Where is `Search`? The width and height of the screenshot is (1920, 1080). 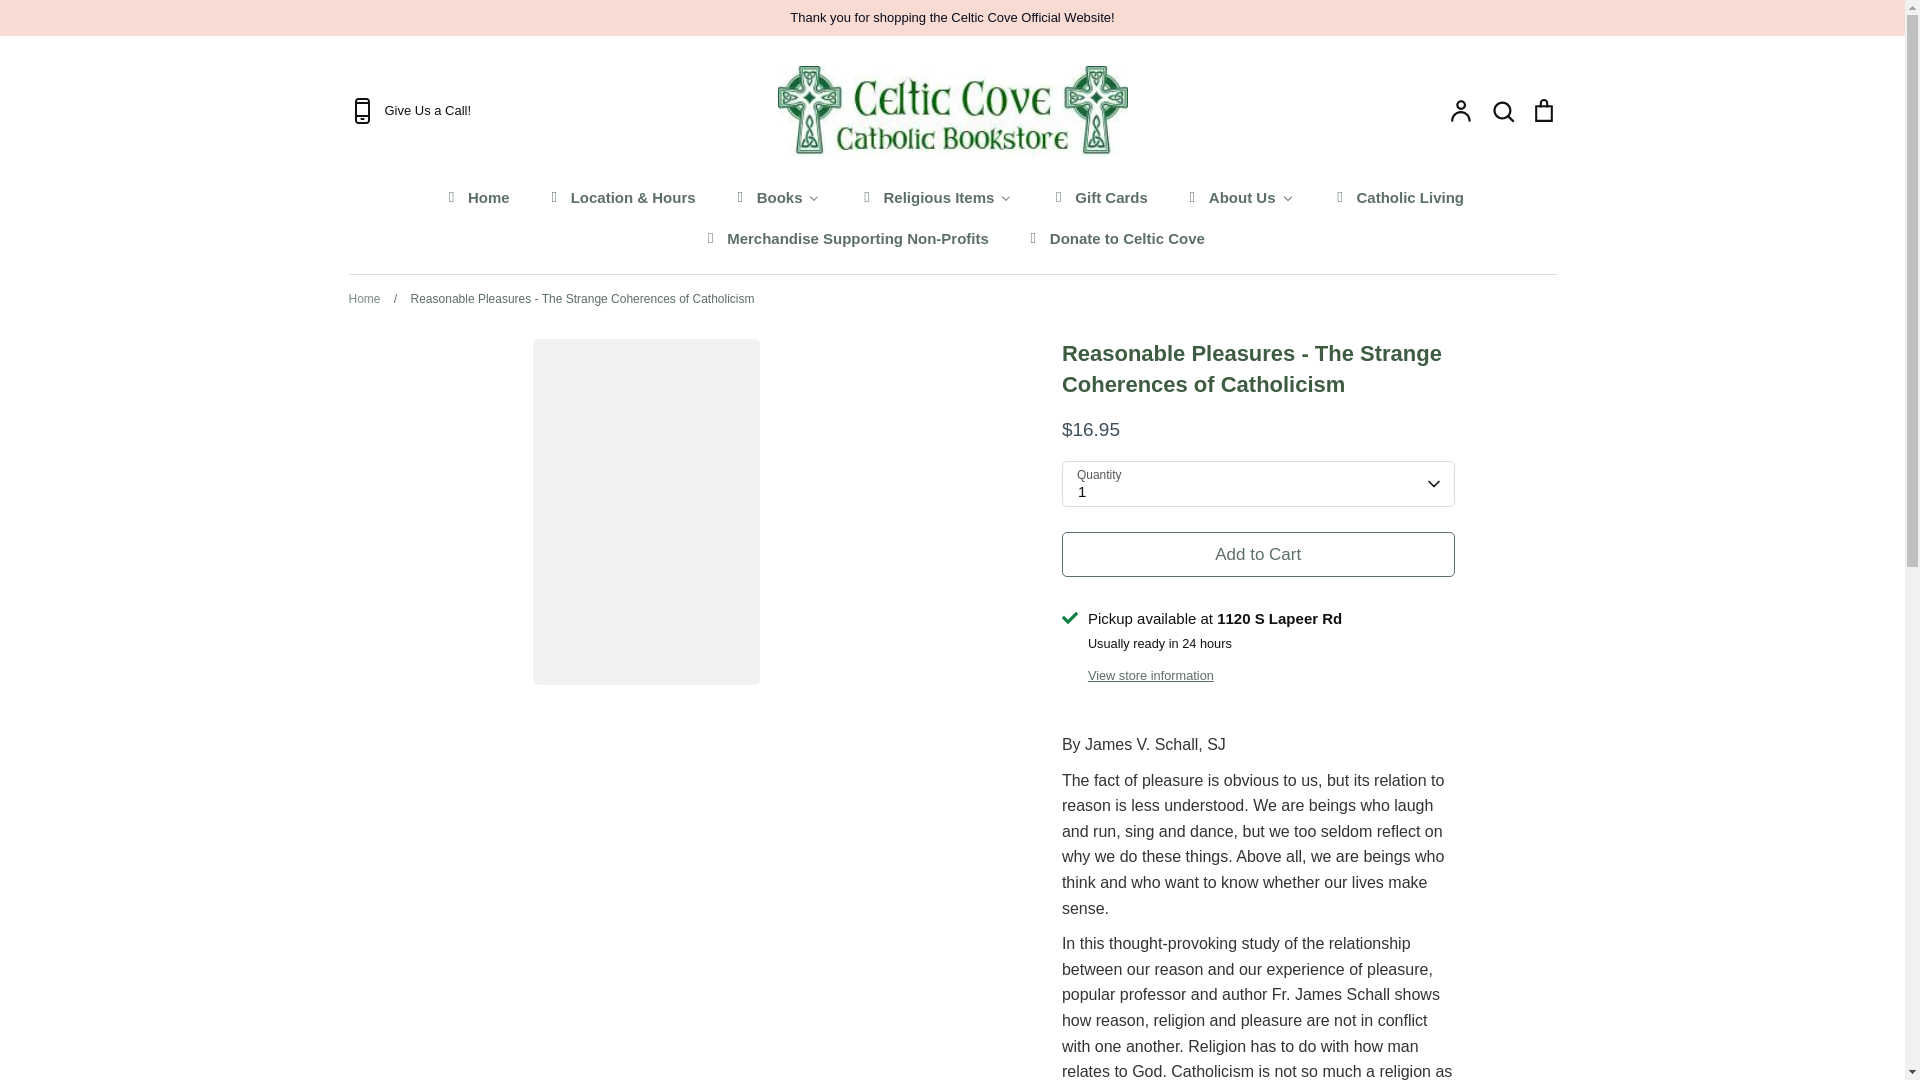 Search is located at coordinates (1502, 111).